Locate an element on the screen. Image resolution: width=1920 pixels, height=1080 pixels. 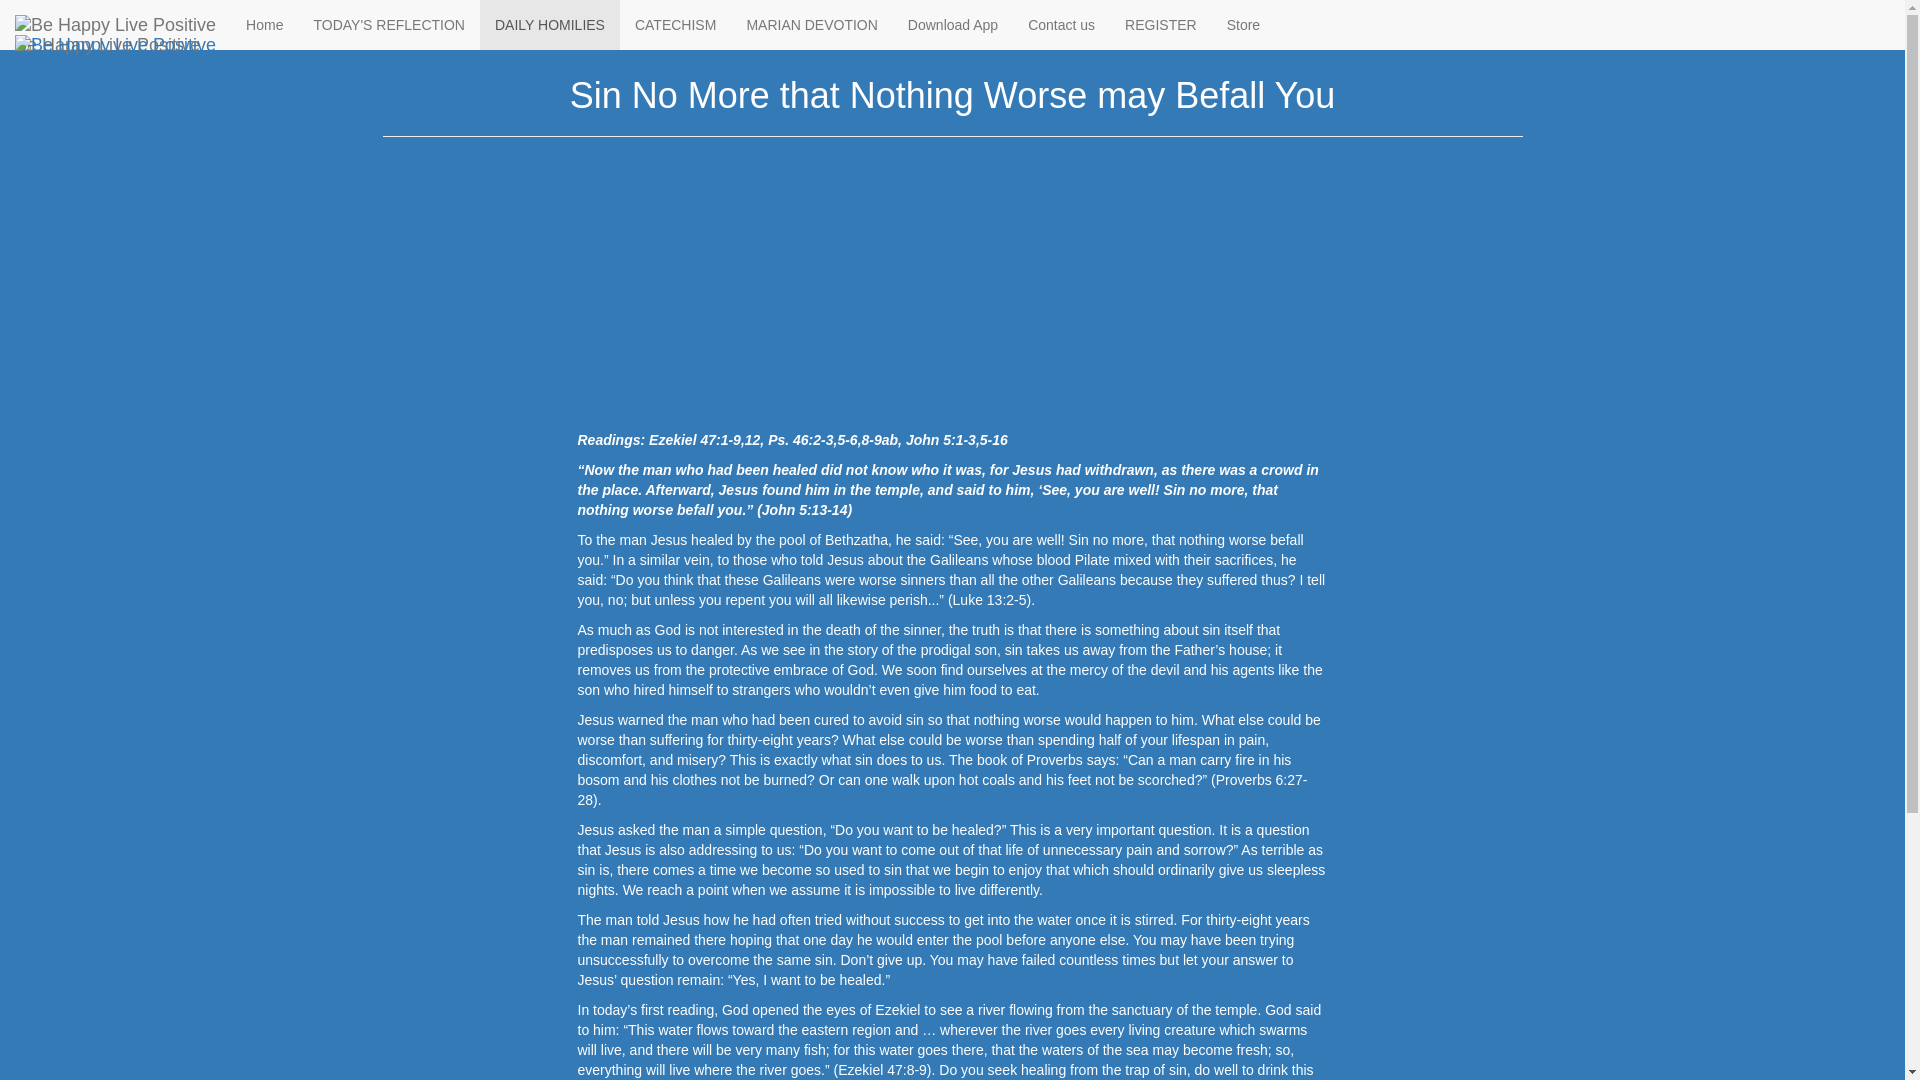
TODAY'S REFLECTION is located at coordinates (388, 24).